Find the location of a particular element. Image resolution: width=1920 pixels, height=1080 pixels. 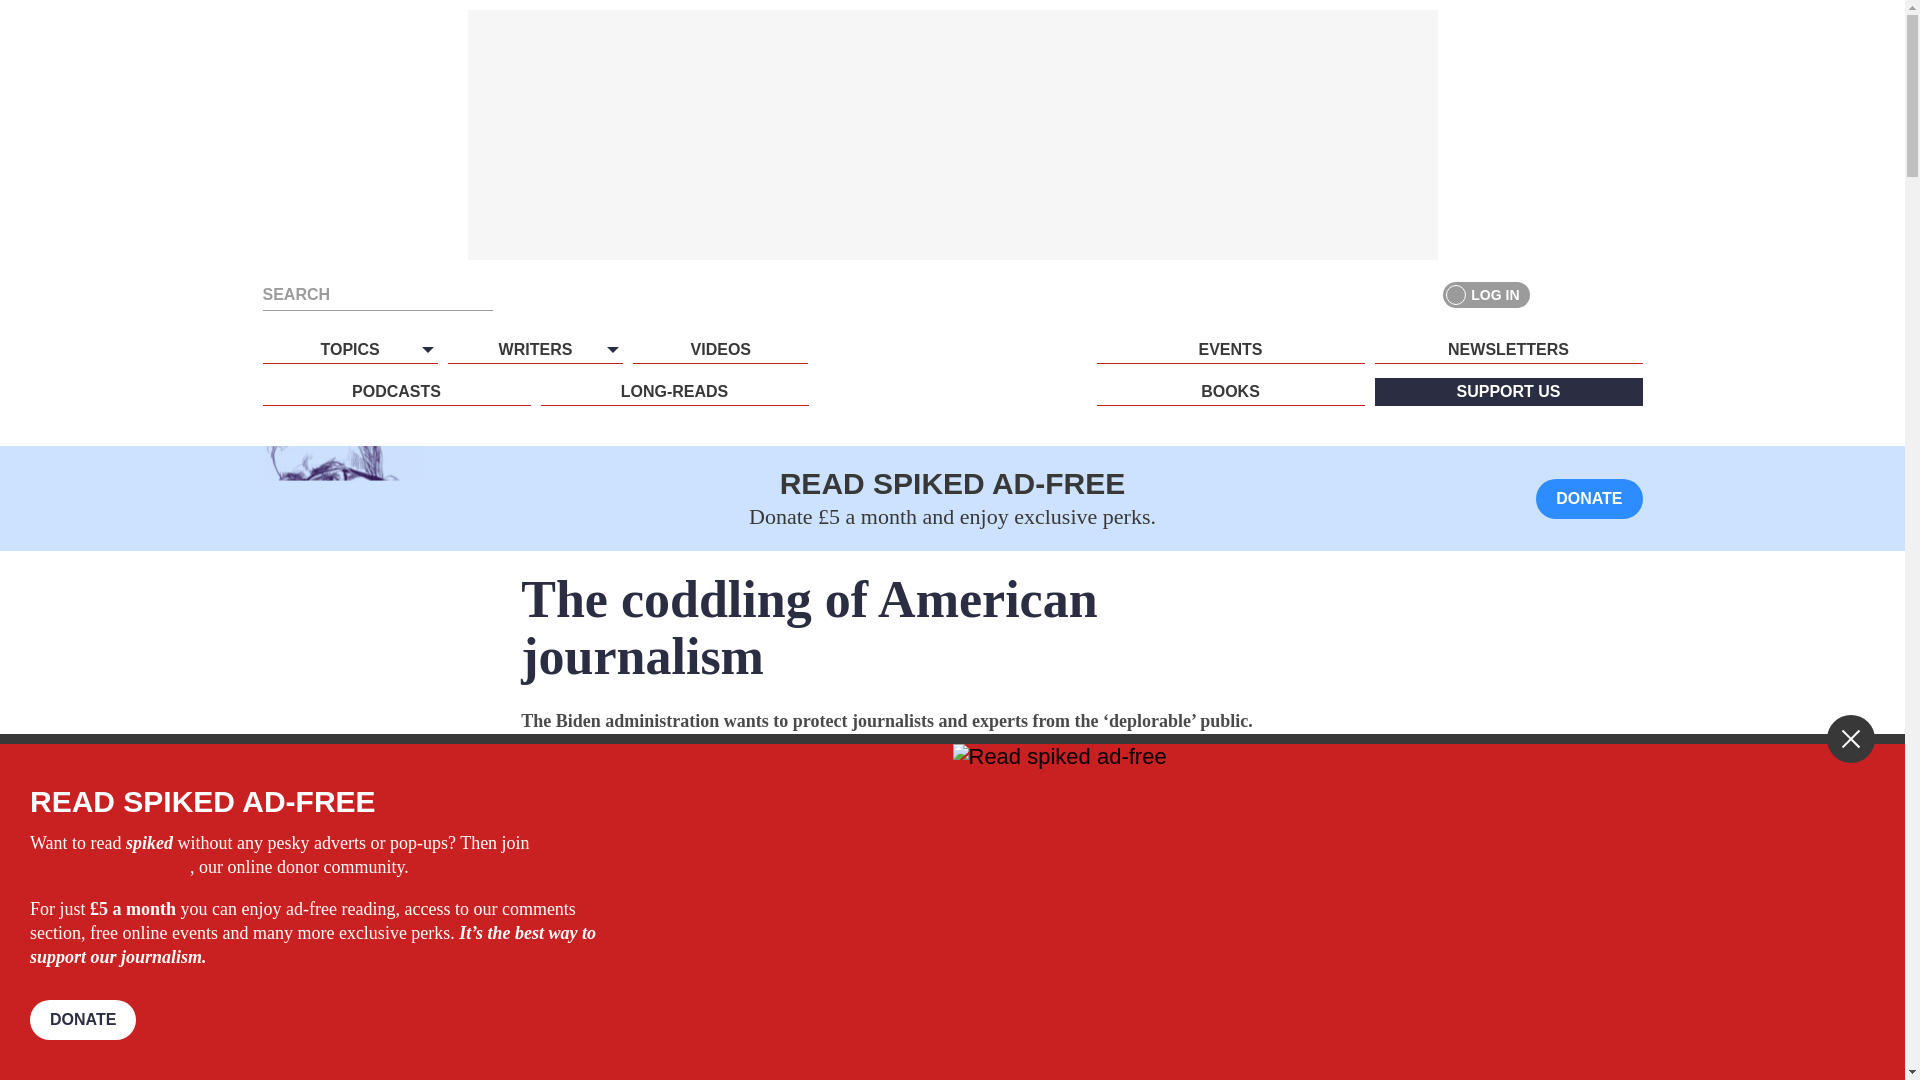

VIDEOS is located at coordinates (720, 349).